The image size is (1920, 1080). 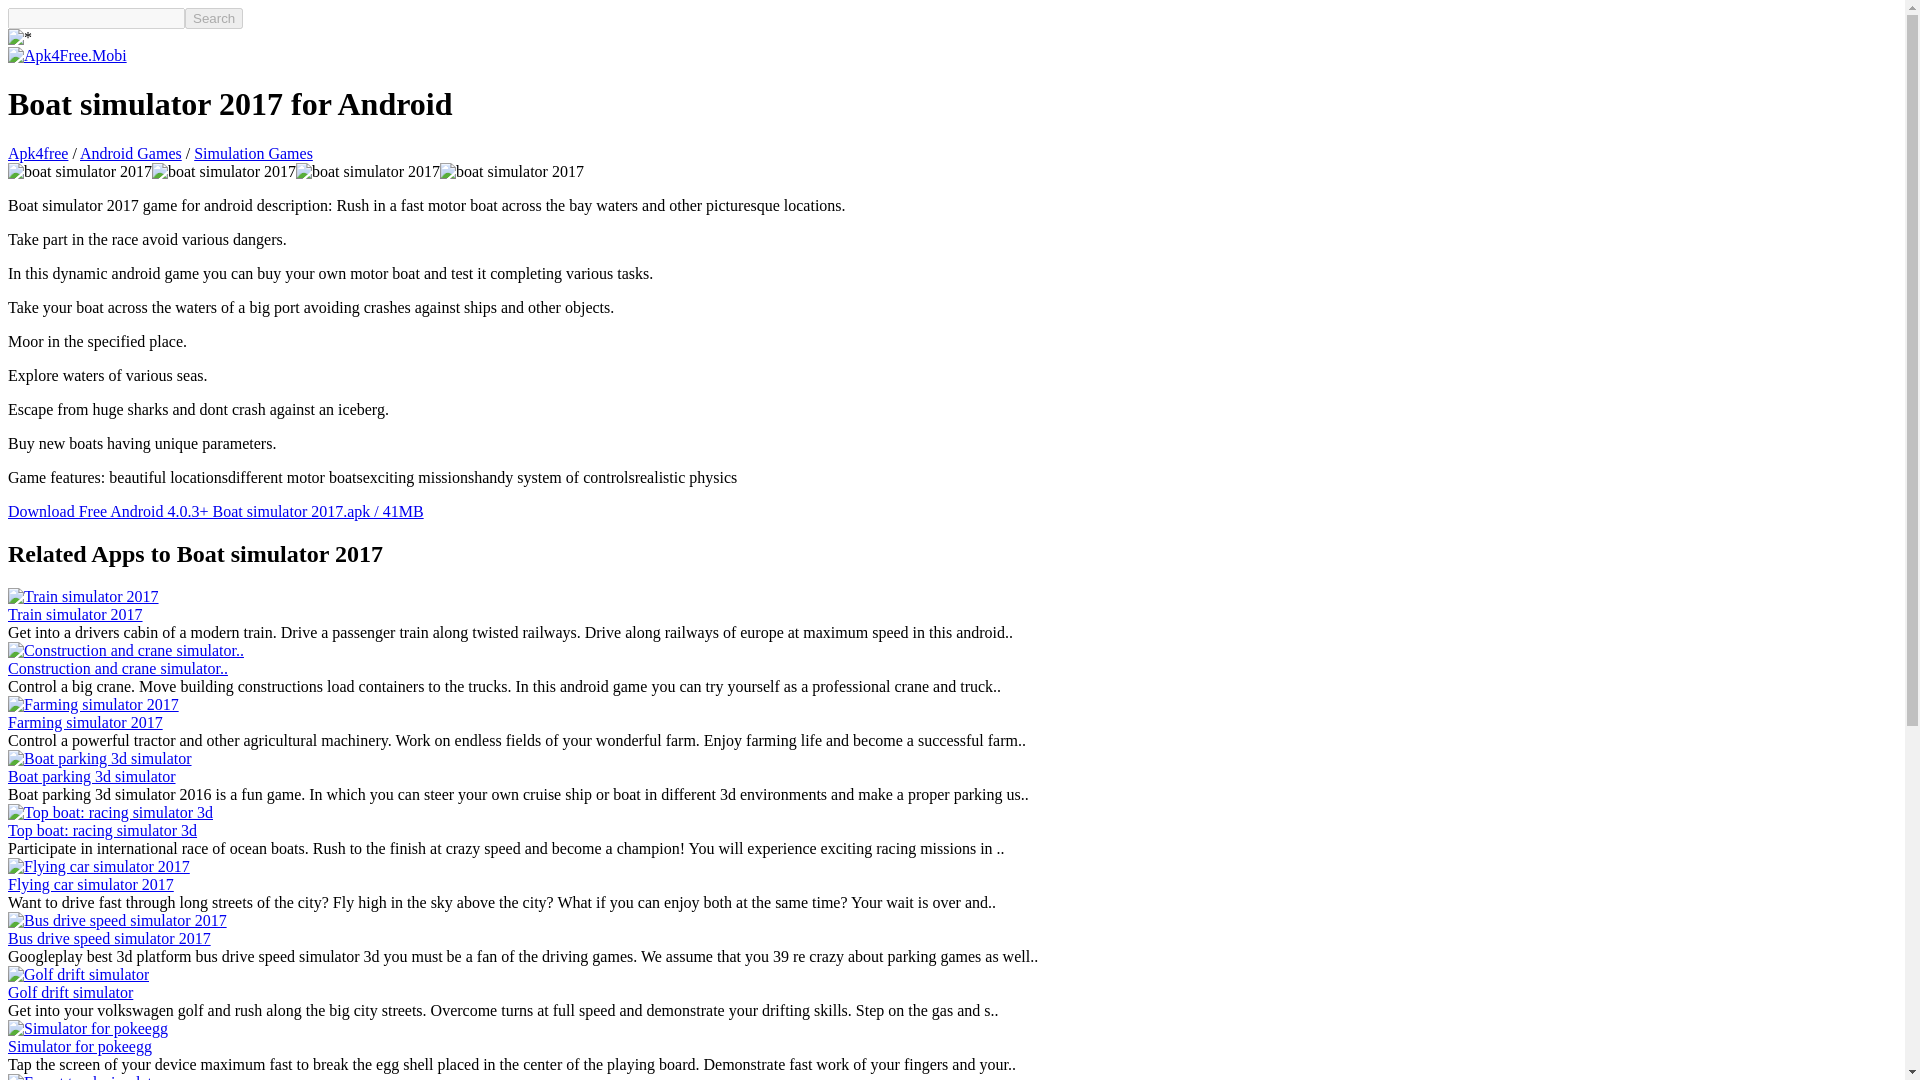 What do you see at coordinates (131, 153) in the screenshot?
I see `Android Games` at bounding box center [131, 153].